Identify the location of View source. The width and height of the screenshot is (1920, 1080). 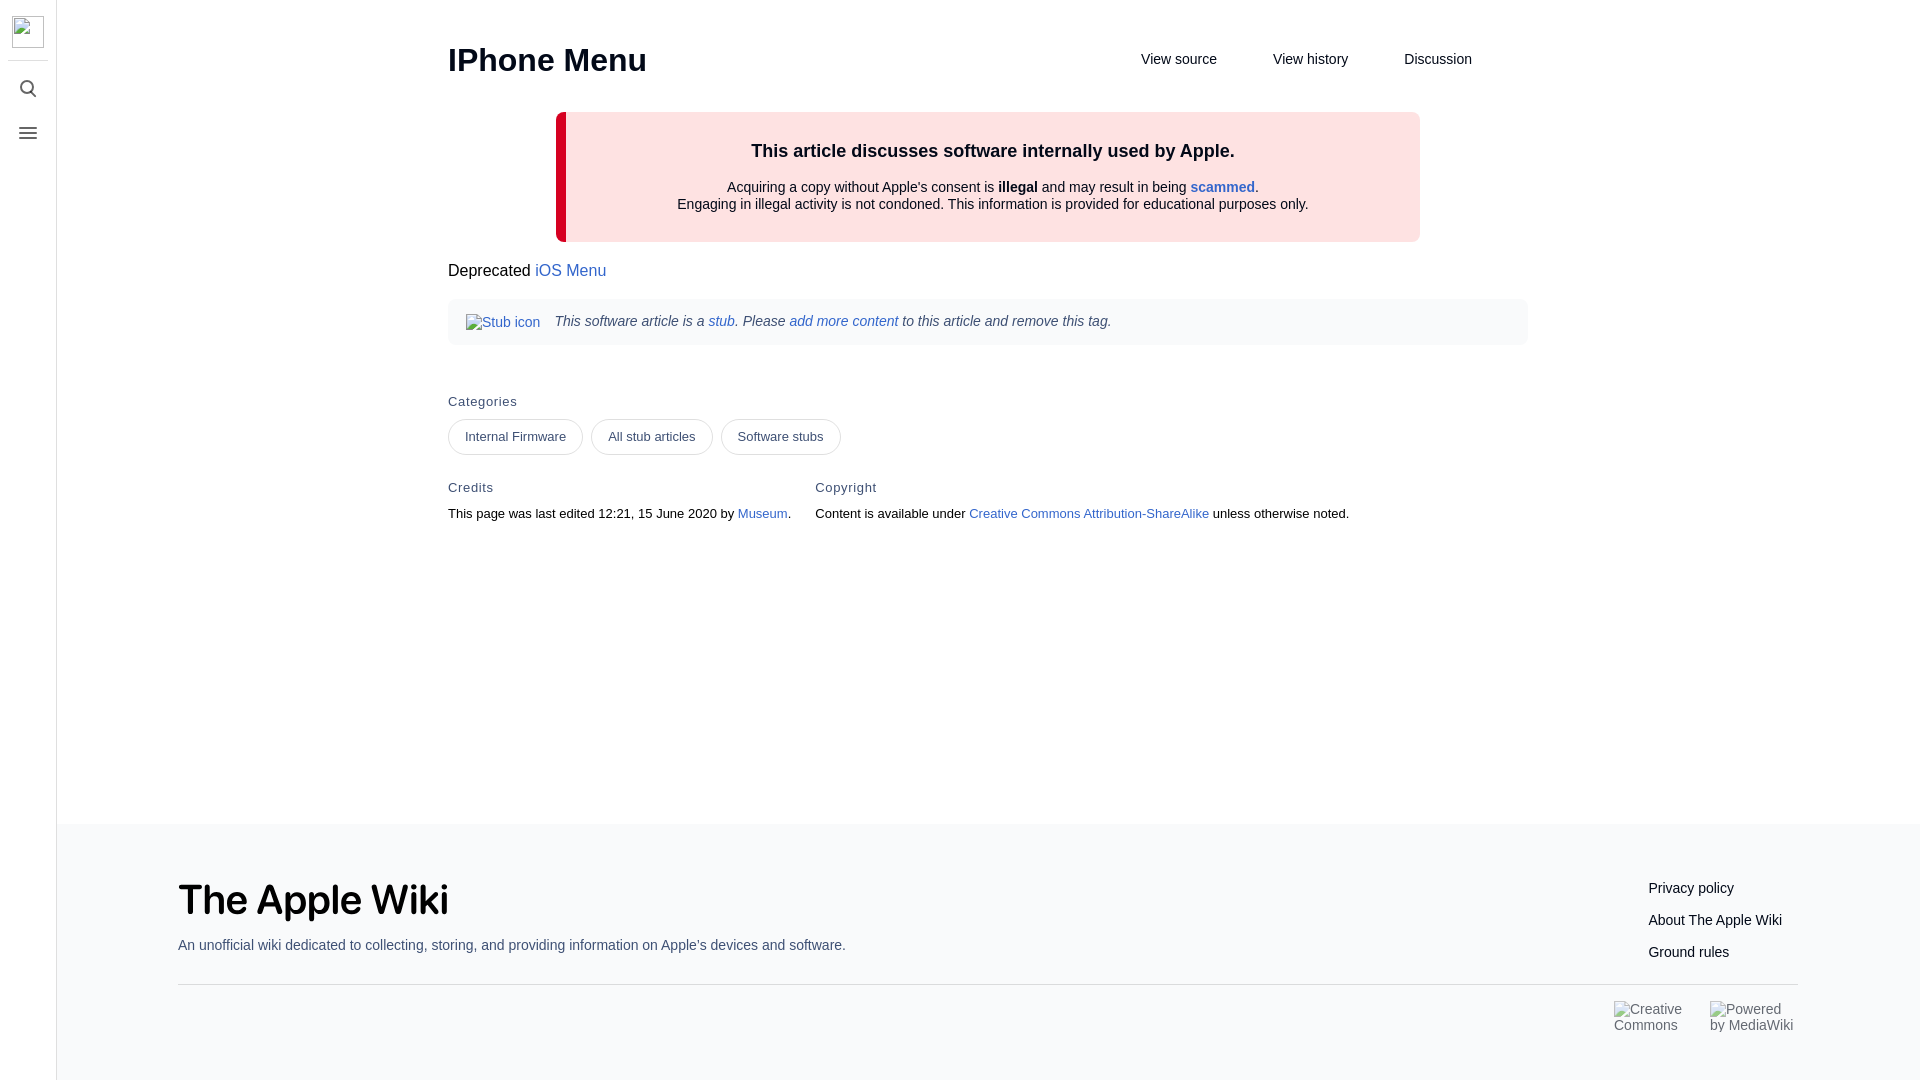
(1164, 60).